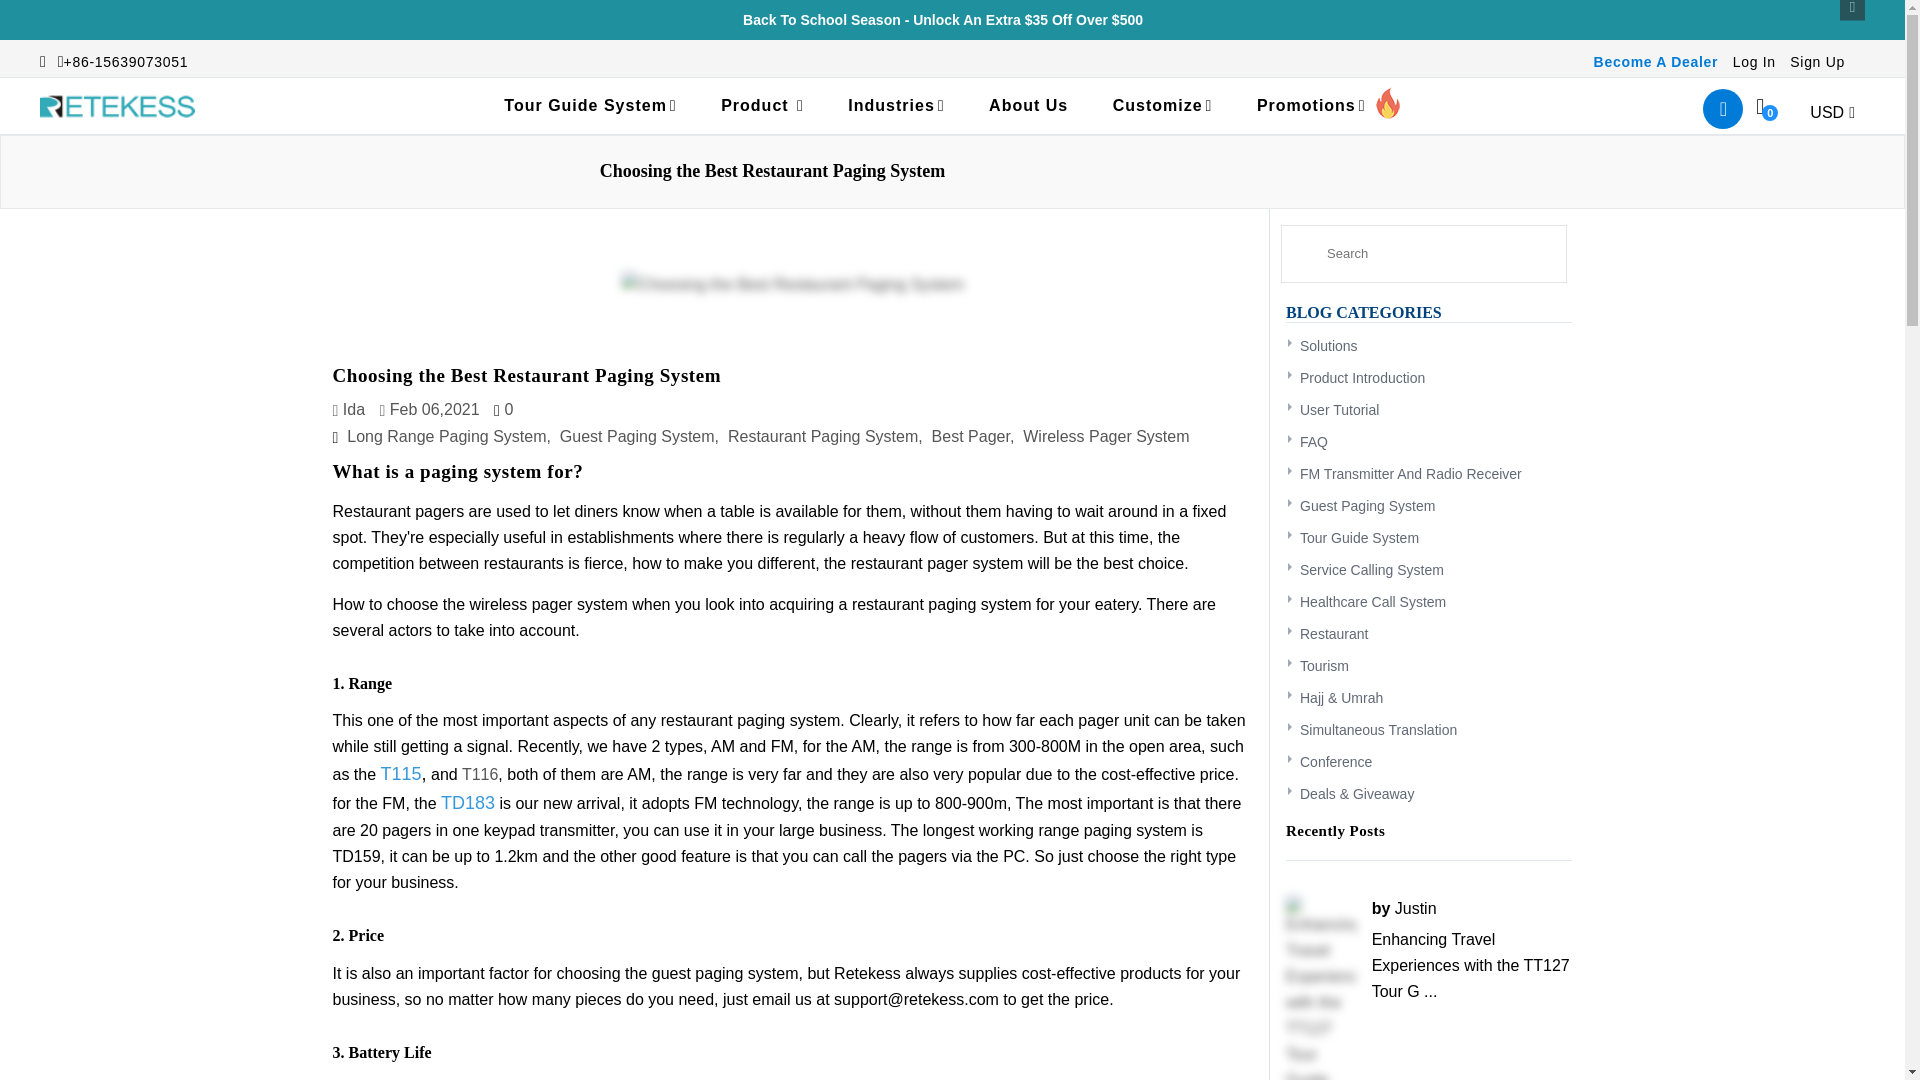 Image resolution: width=1920 pixels, height=1080 pixels. What do you see at coordinates (401, 774) in the screenshot?
I see `Guest pager system Retekess long range system ` at bounding box center [401, 774].